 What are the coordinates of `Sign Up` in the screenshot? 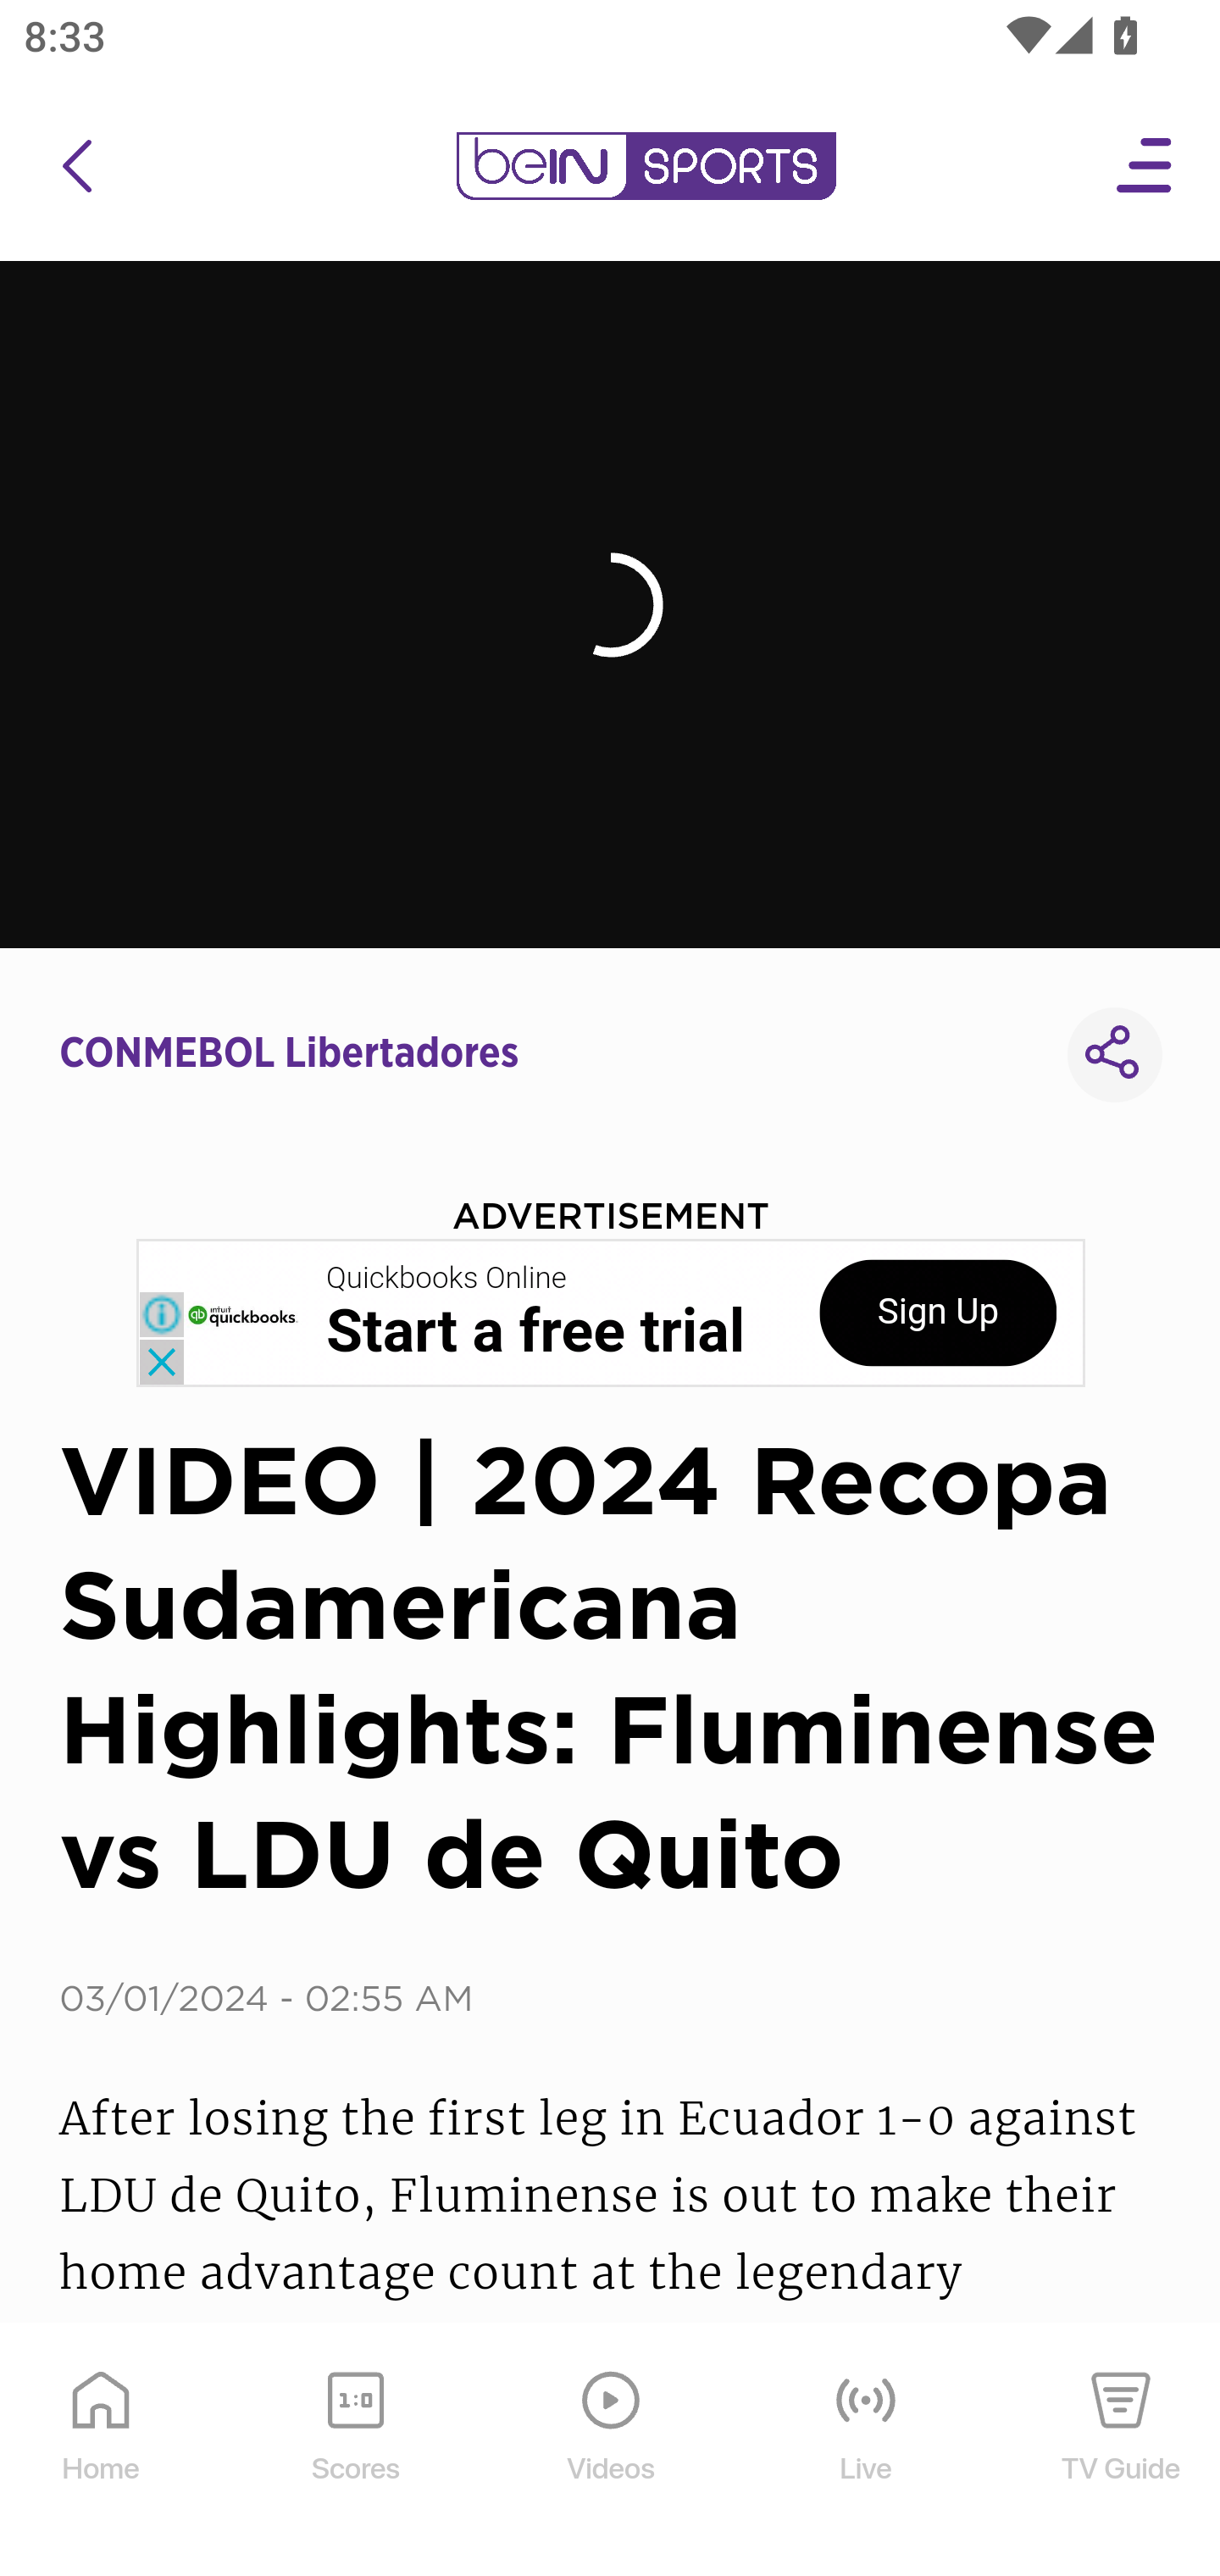 It's located at (938, 1313).